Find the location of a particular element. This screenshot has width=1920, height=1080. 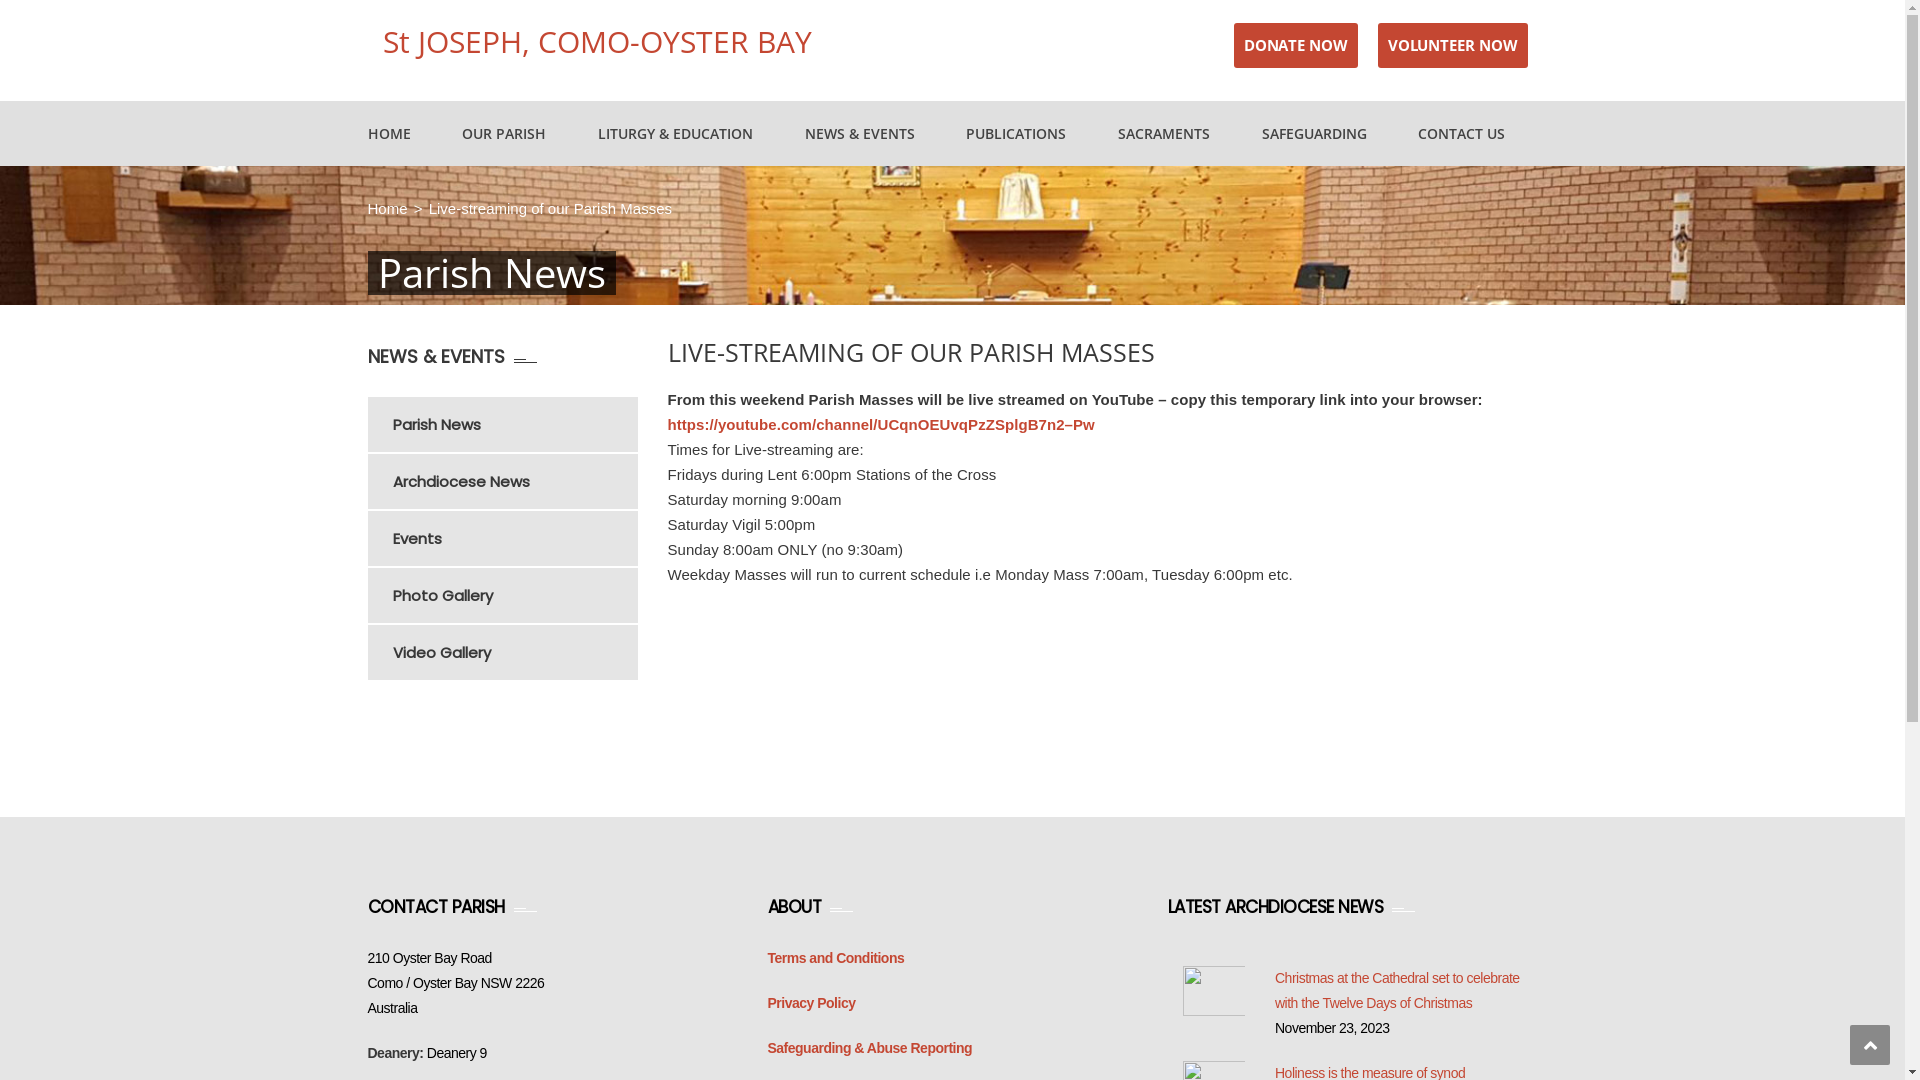

VOLUNTEER NOW is located at coordinates (1453, 45).